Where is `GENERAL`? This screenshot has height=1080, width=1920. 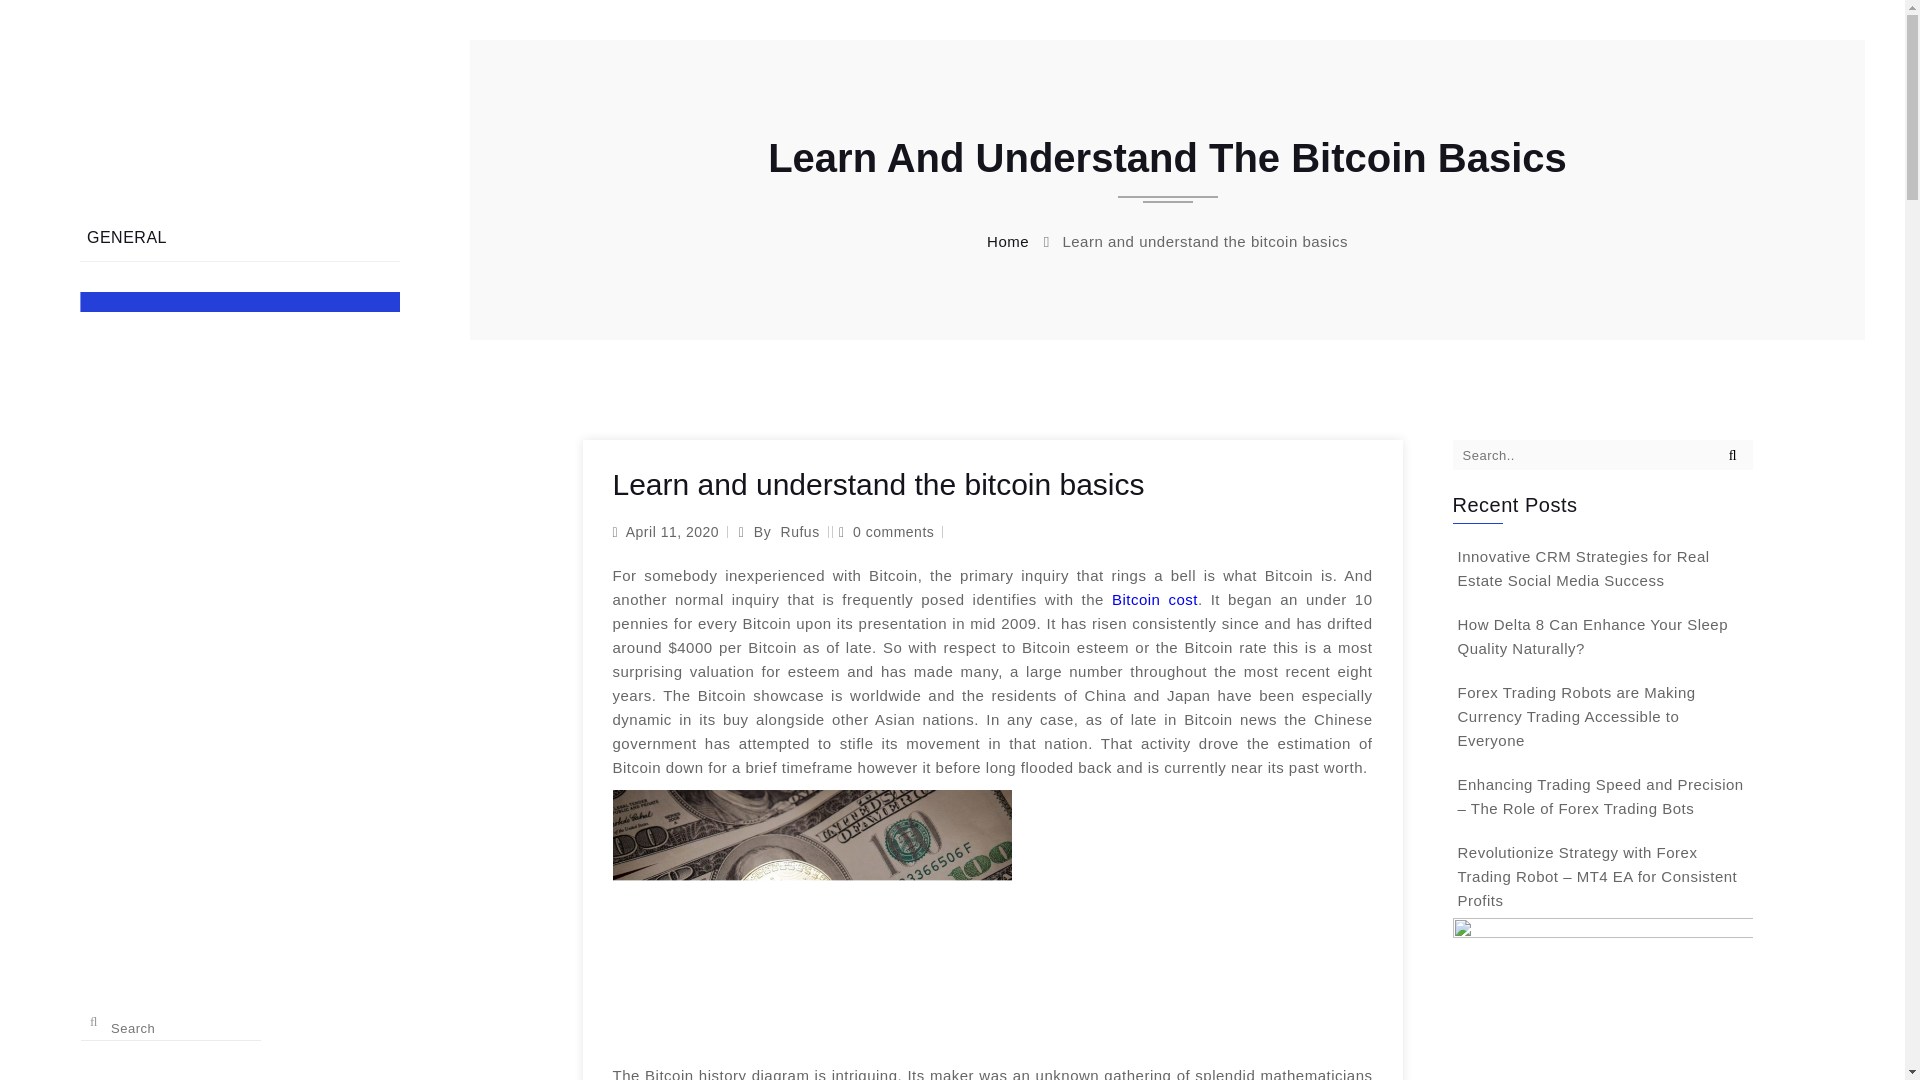 GENERAL is located at coordinates (240, 238).